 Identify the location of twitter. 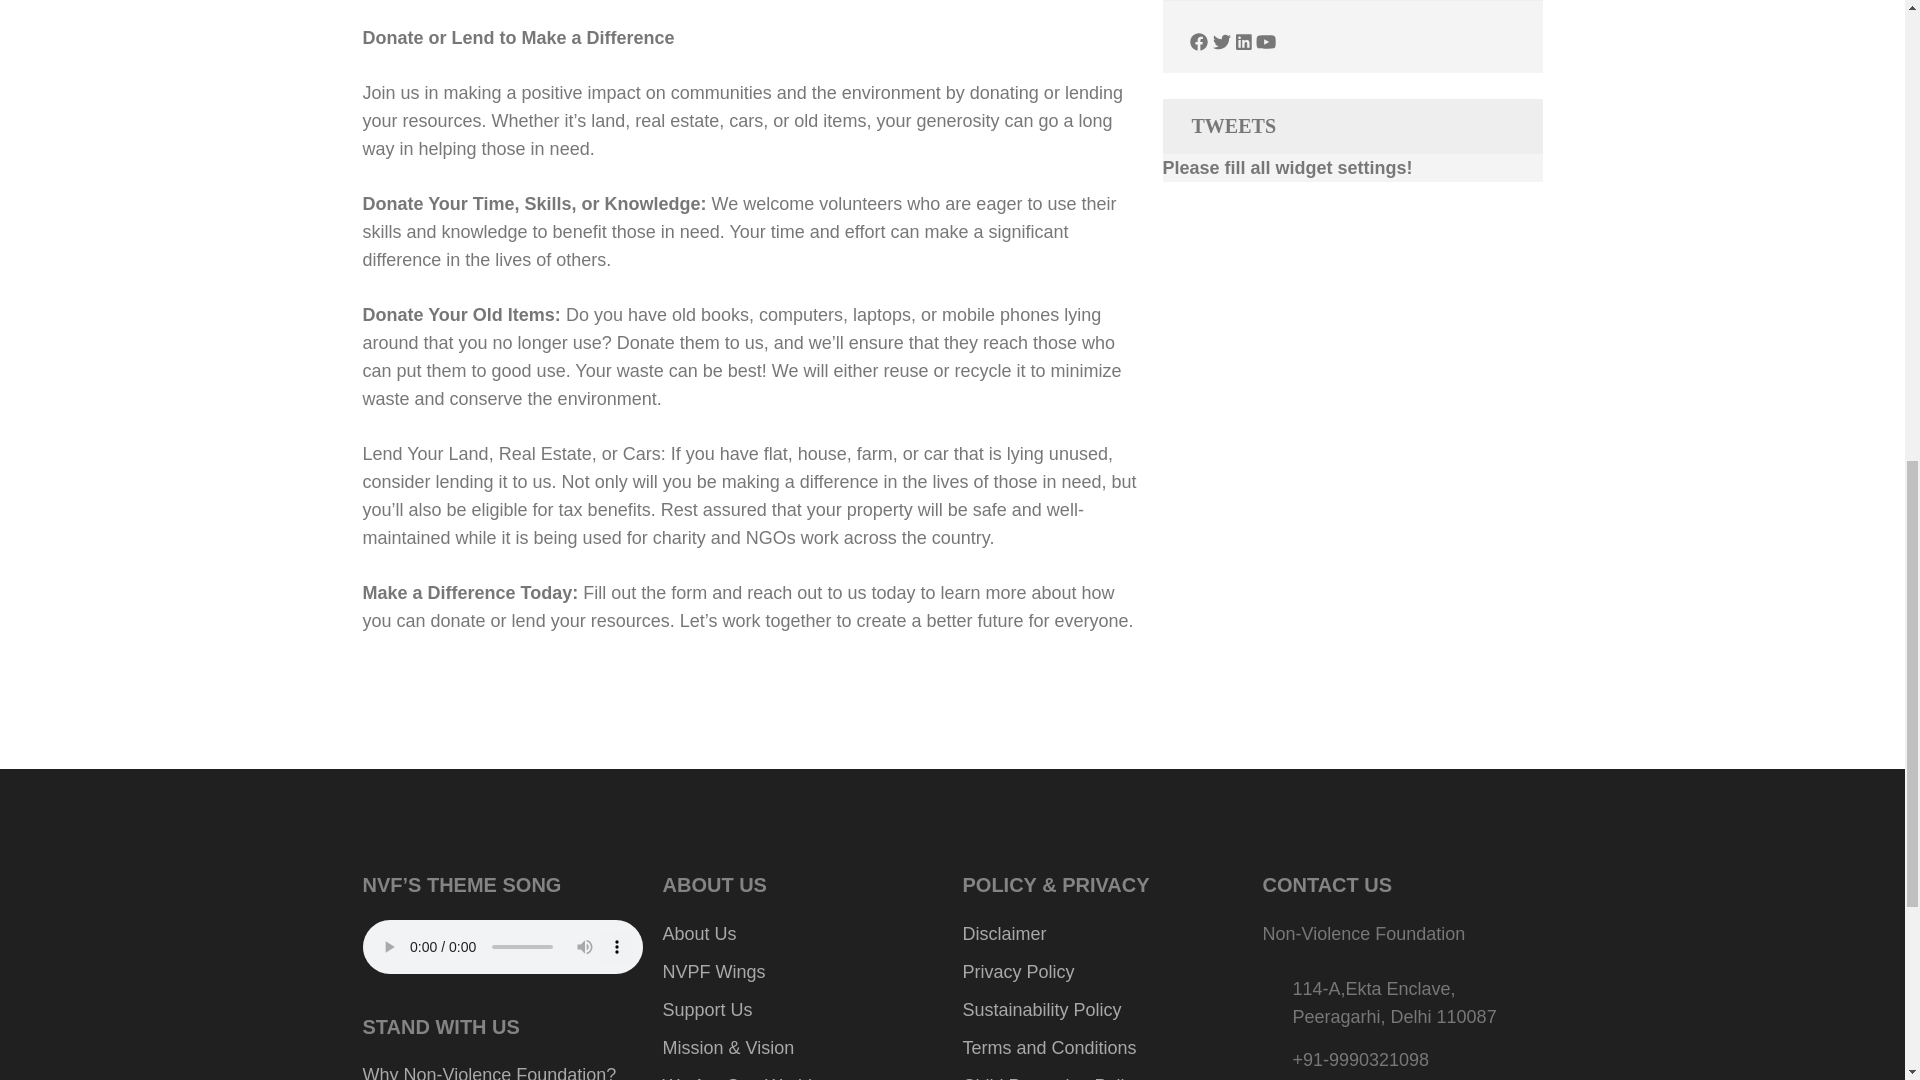
(1222, 42).